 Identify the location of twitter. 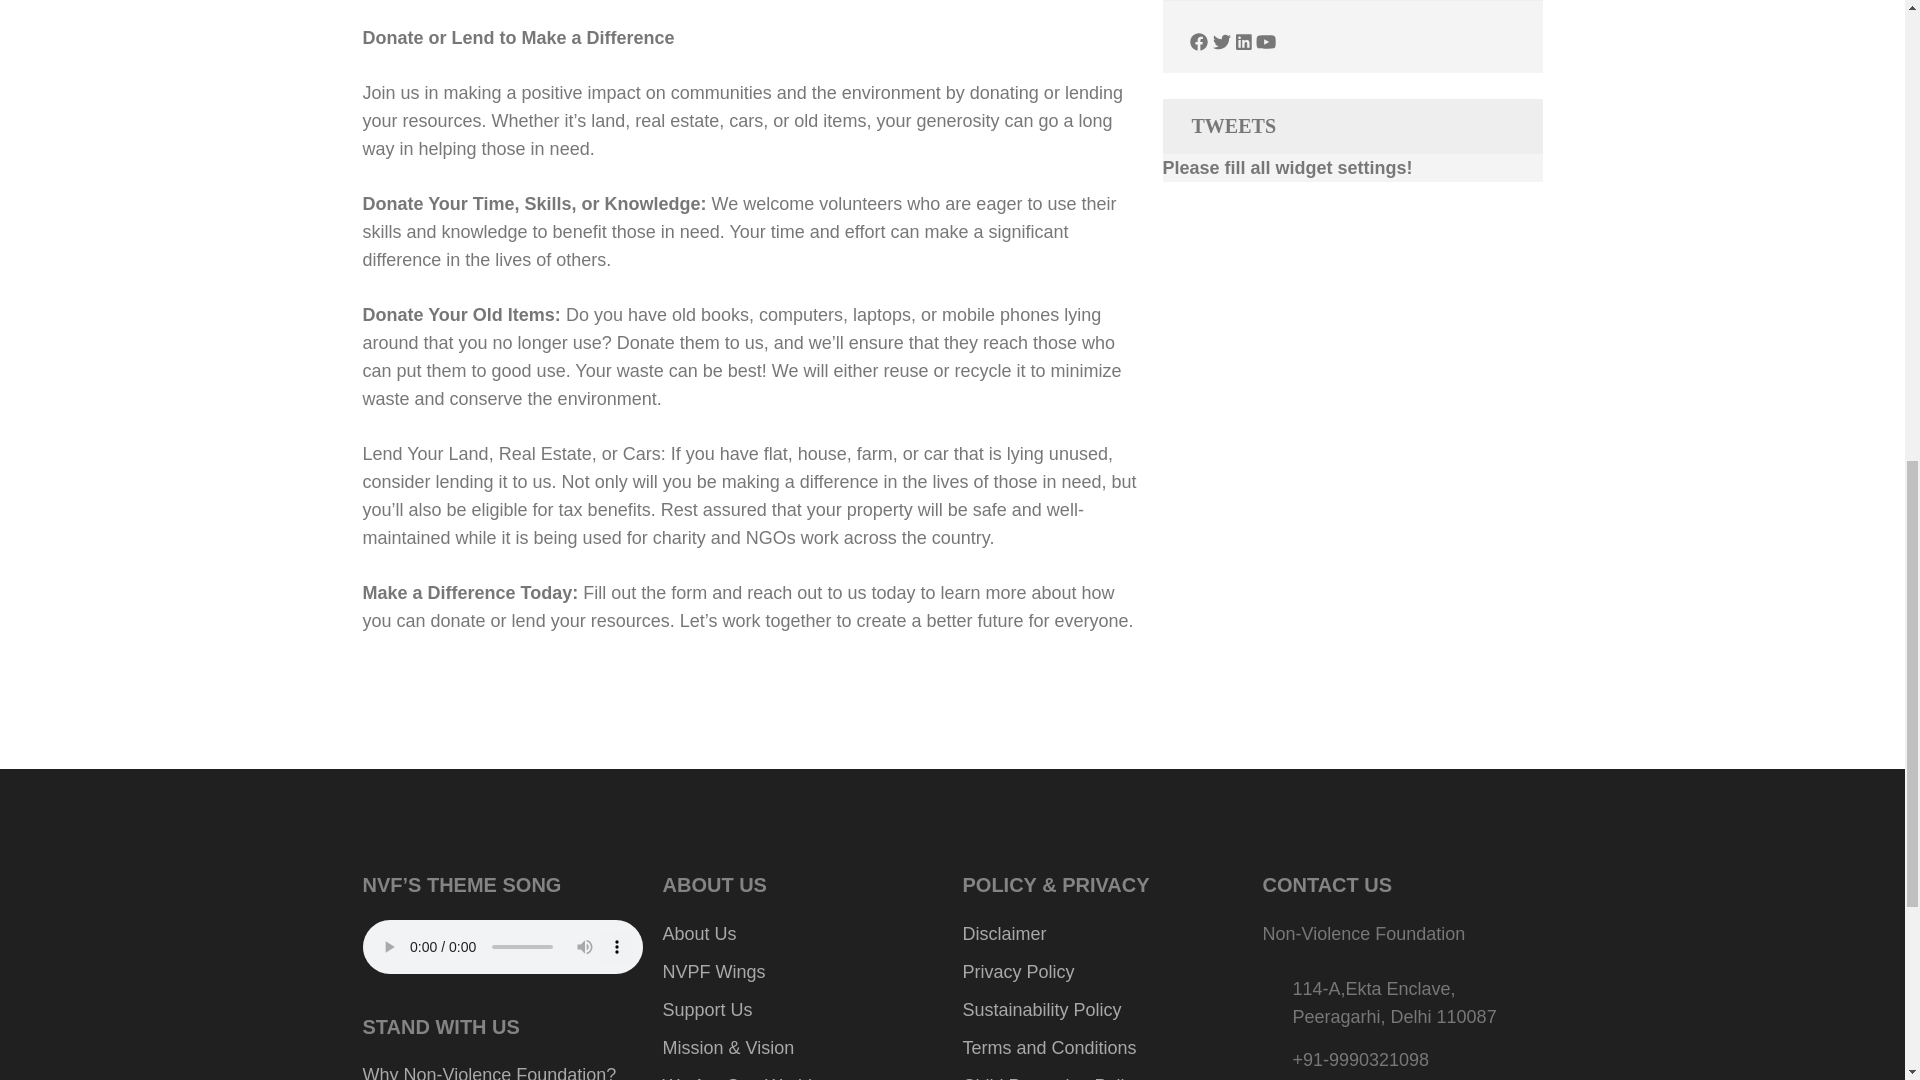
(1222, 42).